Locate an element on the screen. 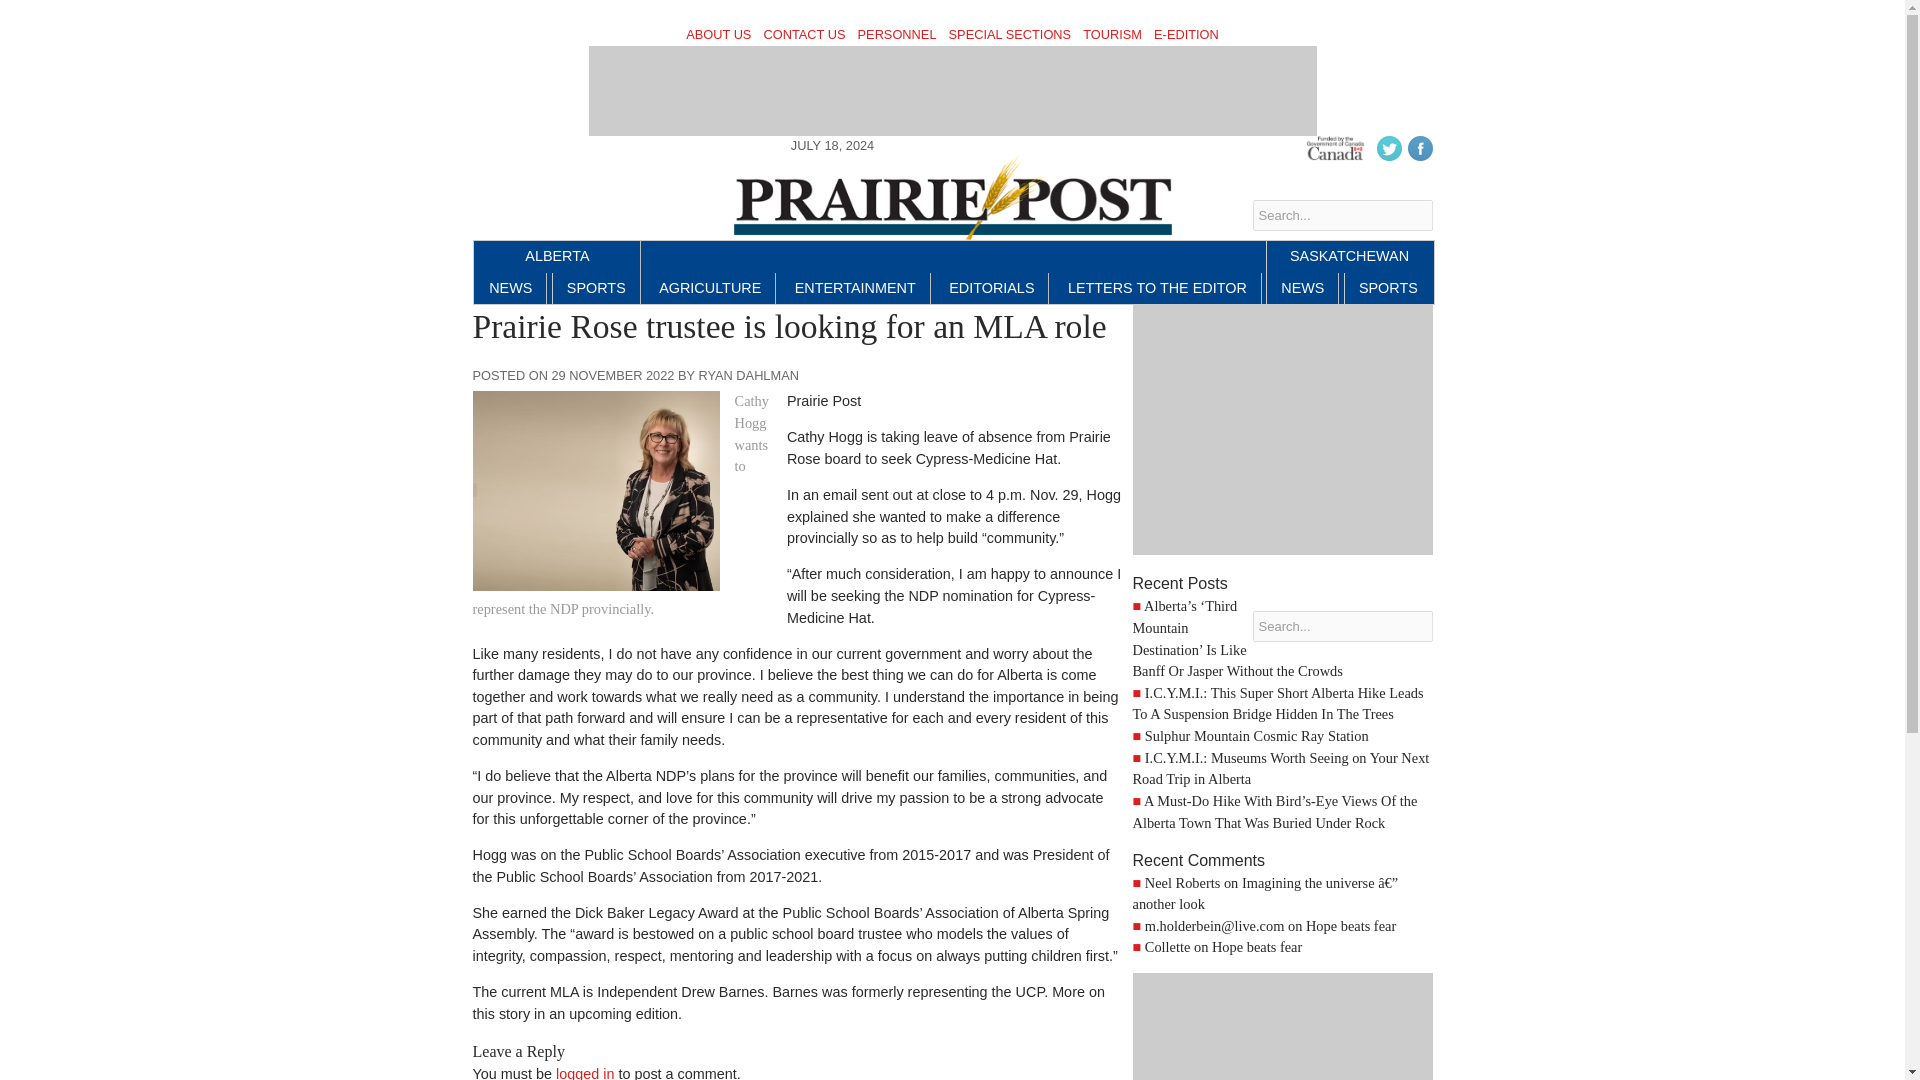 The image size is (1920, 1080). NEWS is located at coordinates (1302, 288).